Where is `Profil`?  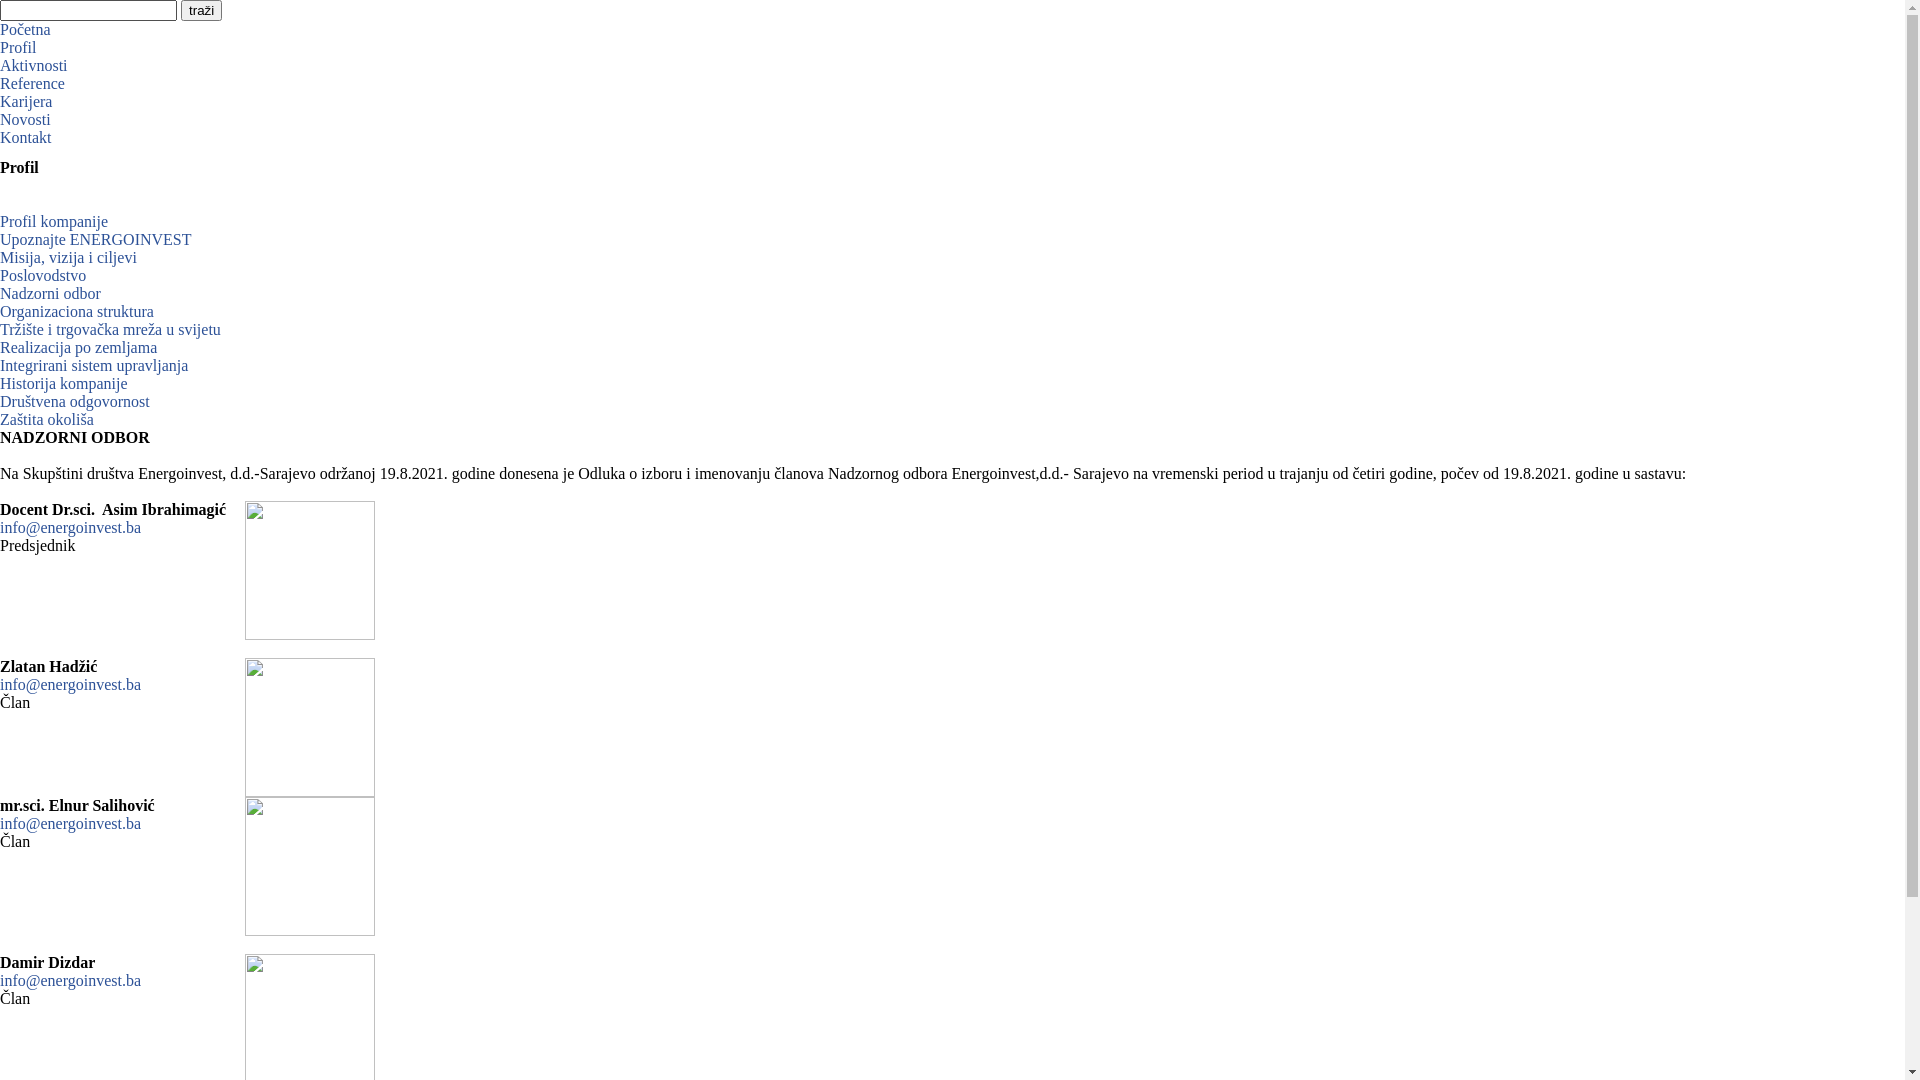
Profil is located at coordinates (18, 47).